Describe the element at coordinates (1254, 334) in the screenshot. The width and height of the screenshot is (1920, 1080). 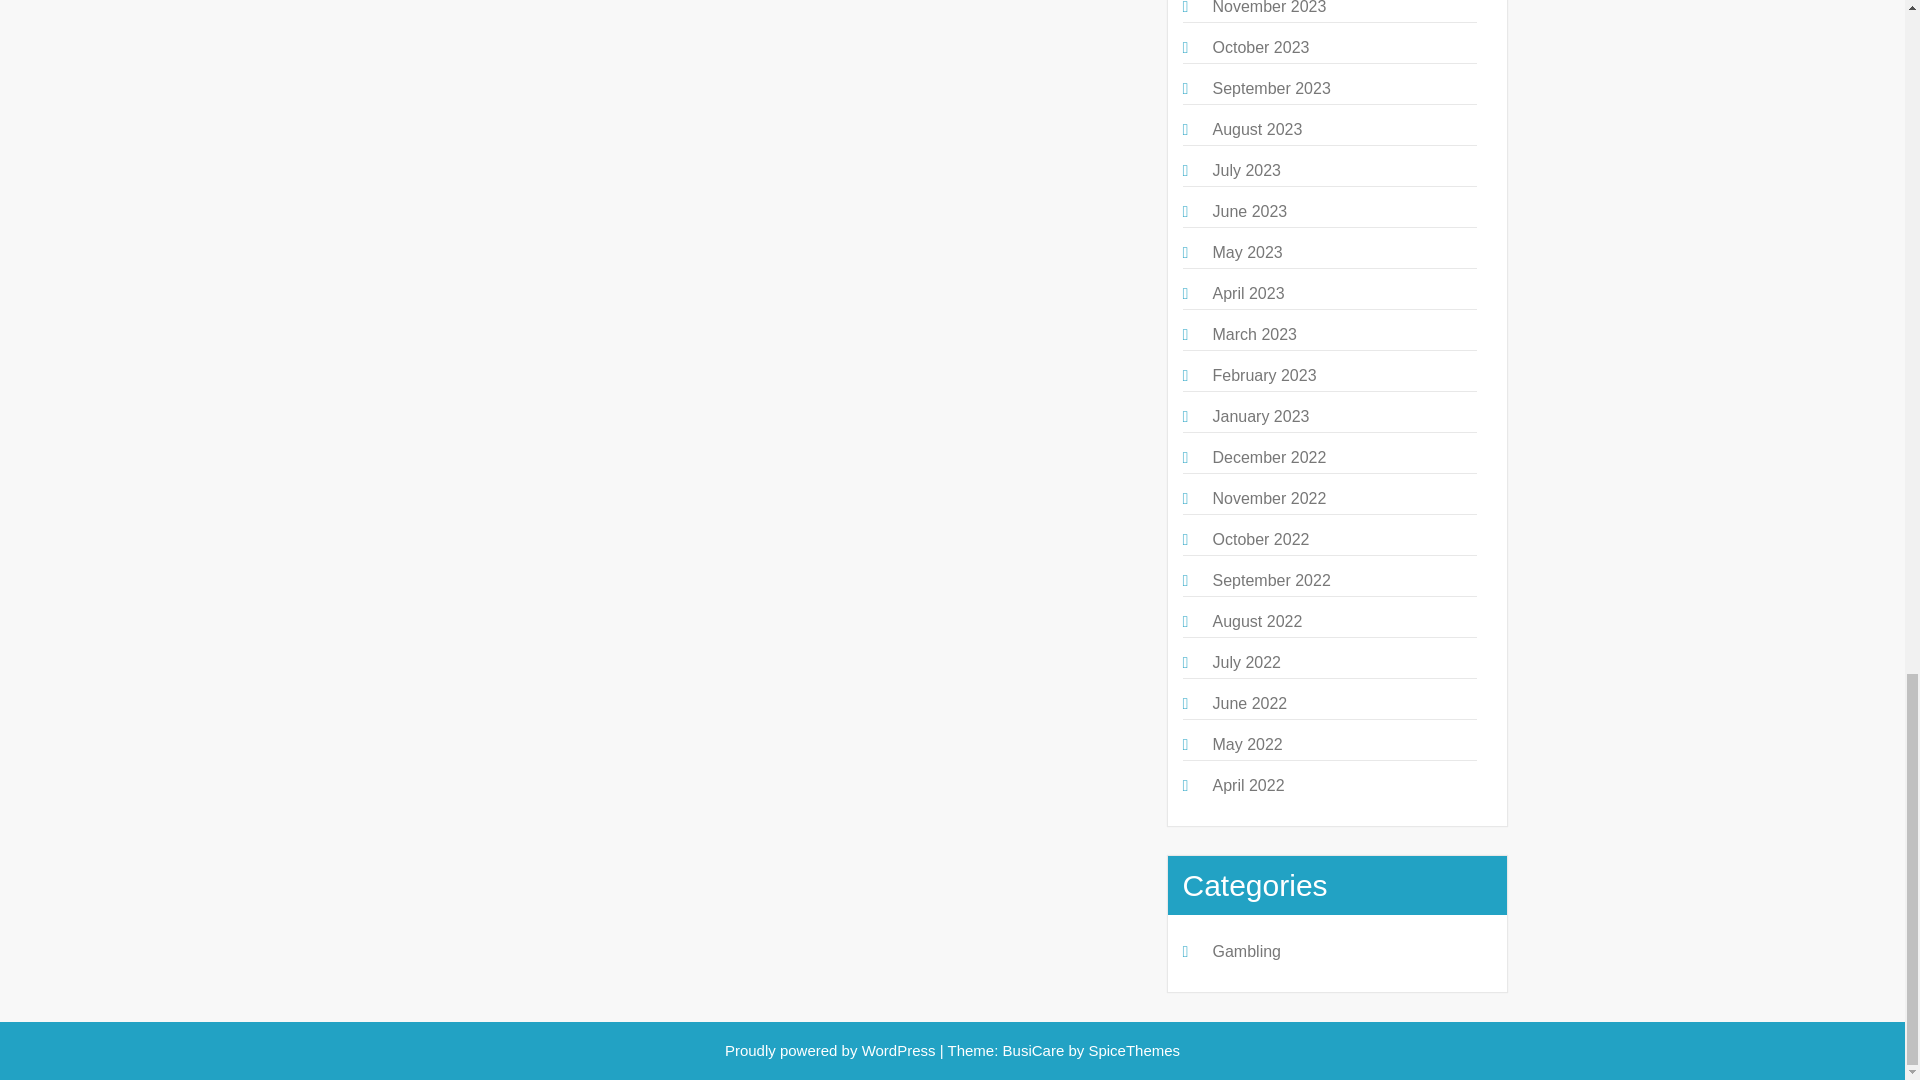
I see `March 2023` at that location.